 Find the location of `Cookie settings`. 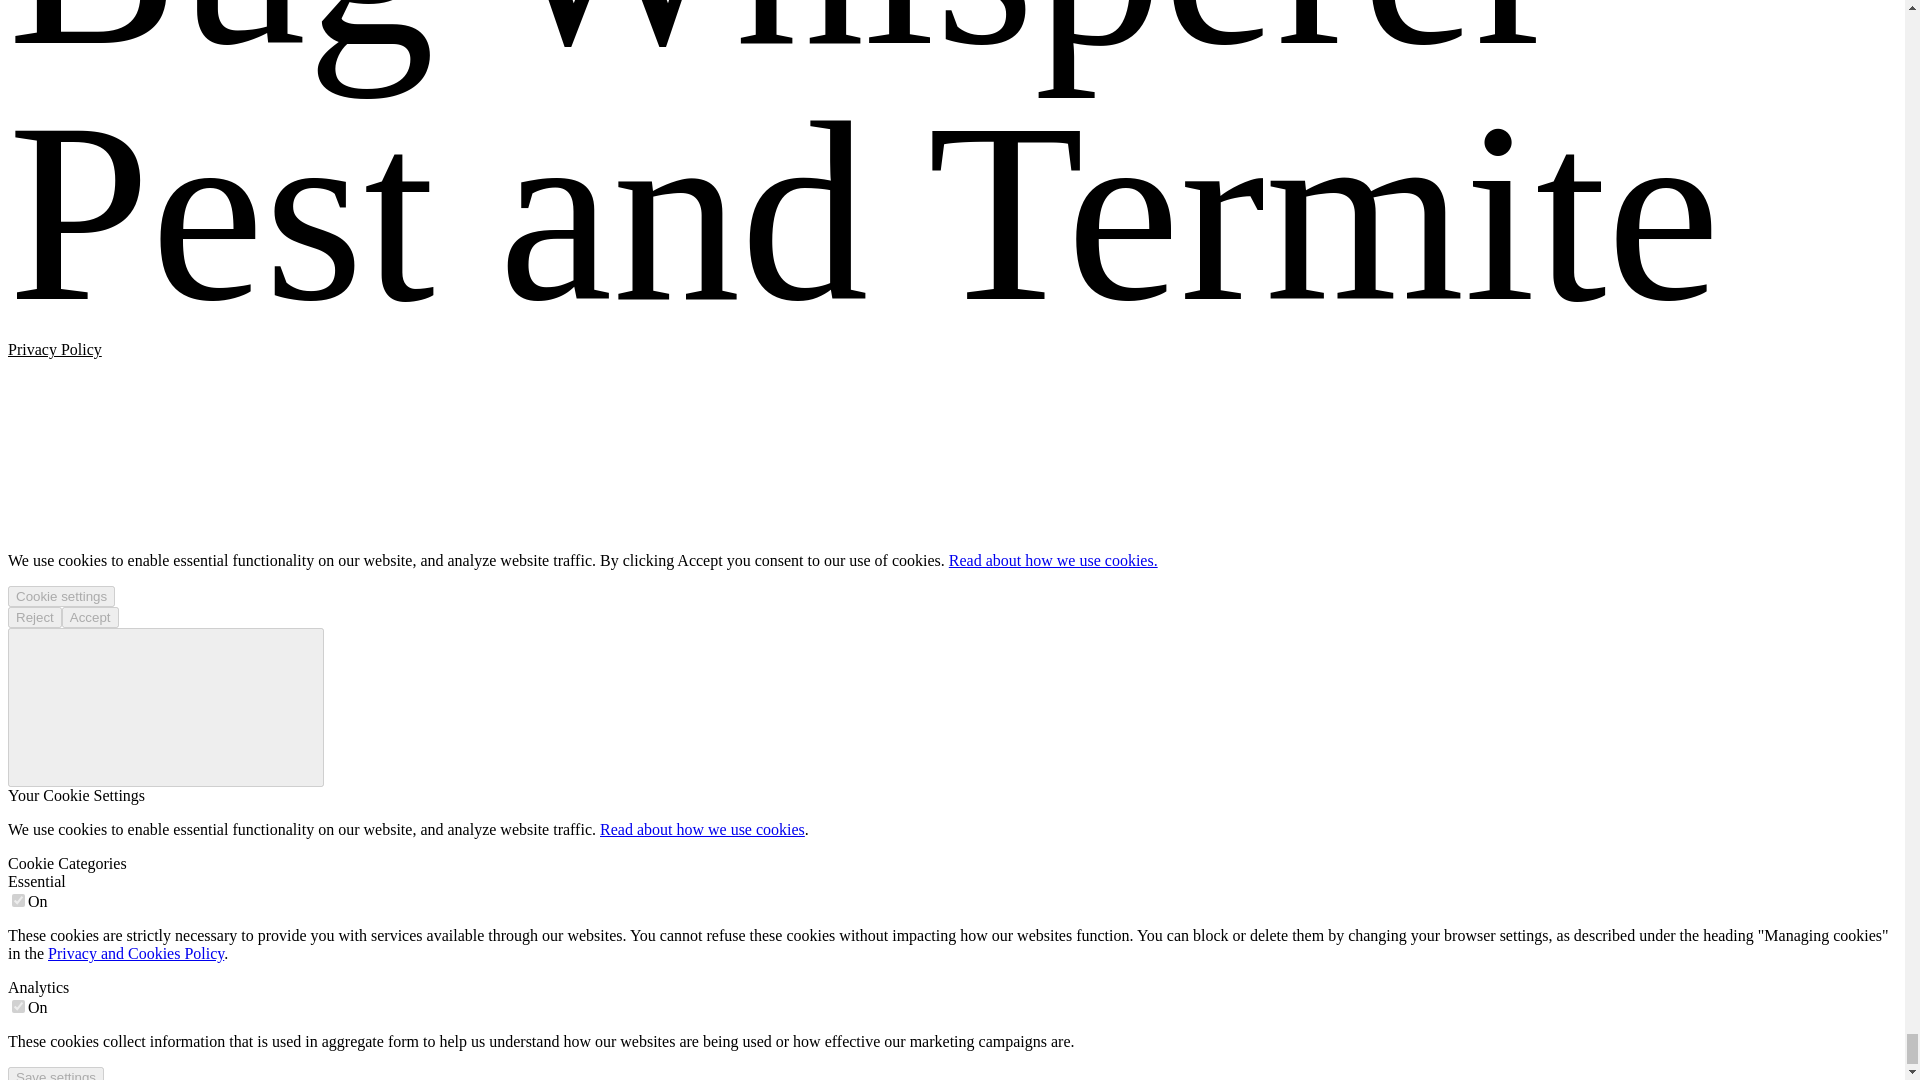

Cookie settings is located at coordinates (61, 596).